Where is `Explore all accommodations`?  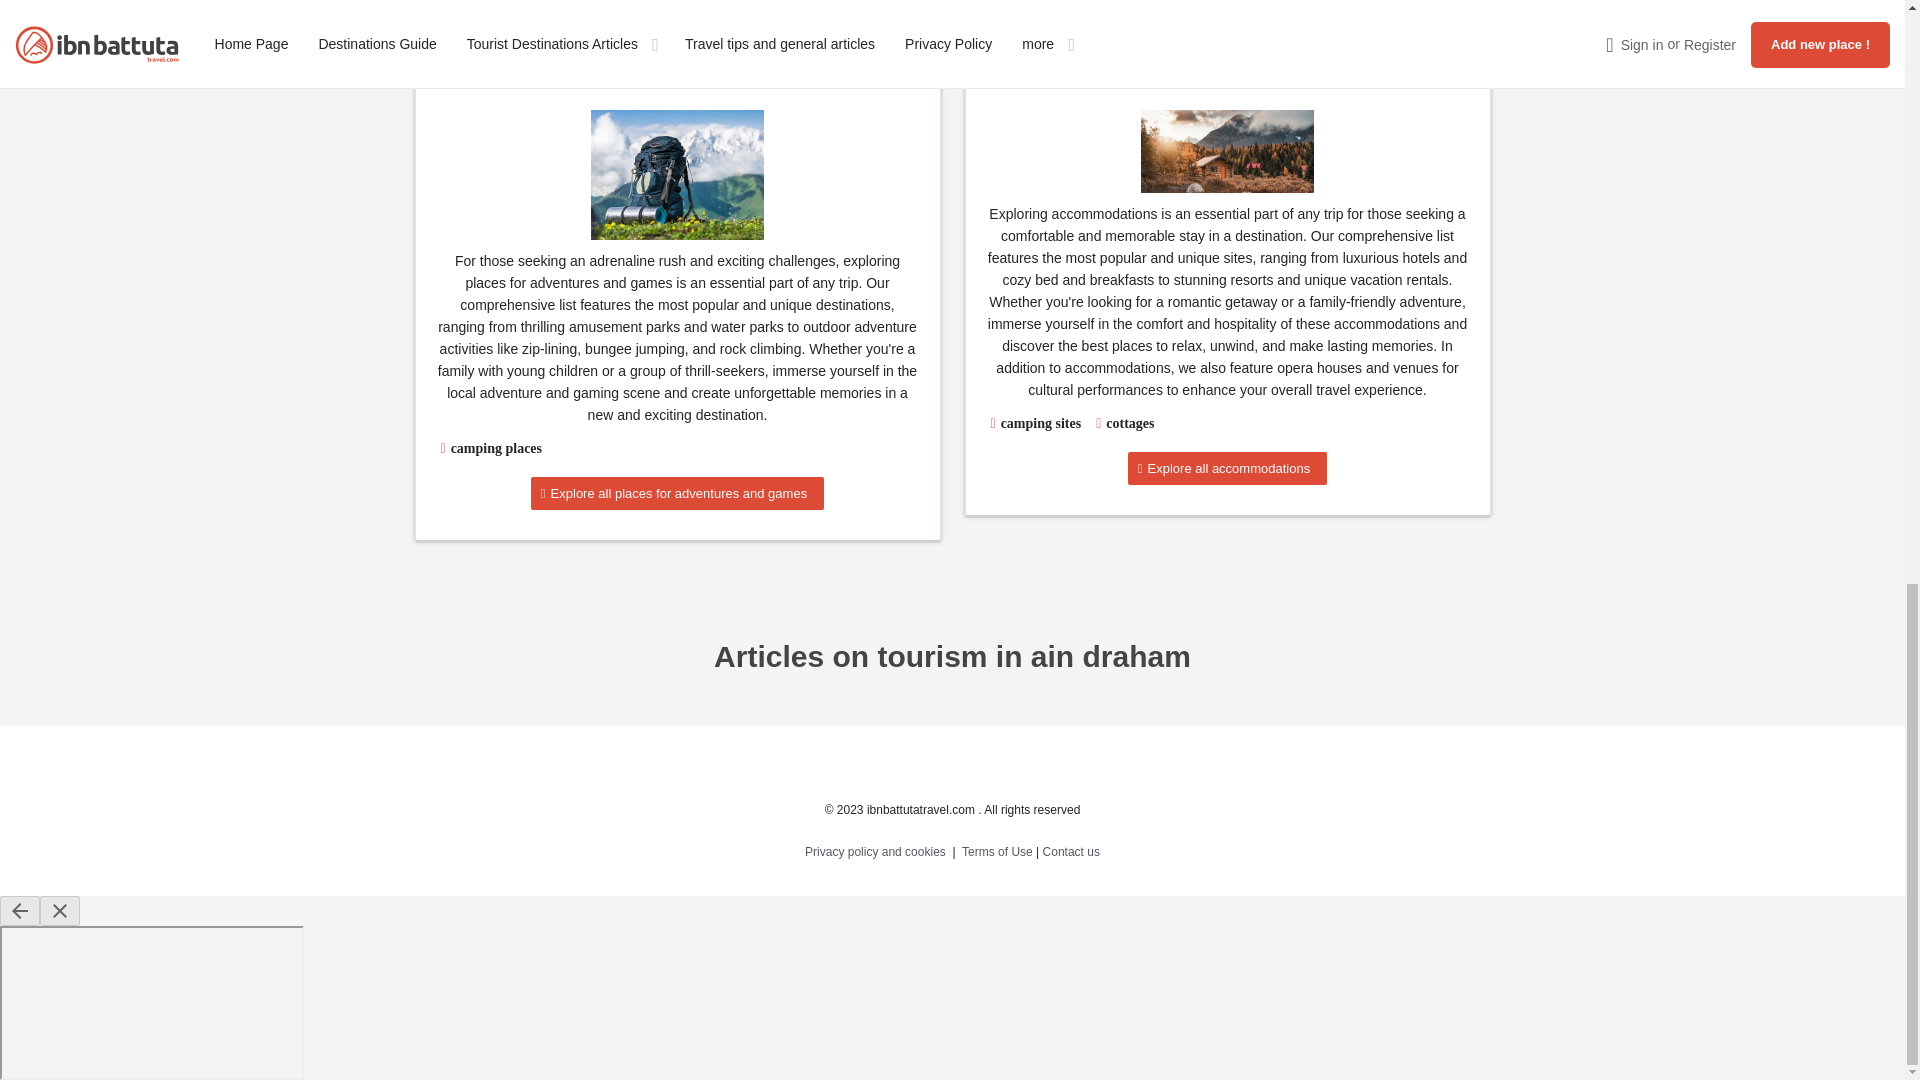 Explore all accommodations is located at coordinates (1227, 468).